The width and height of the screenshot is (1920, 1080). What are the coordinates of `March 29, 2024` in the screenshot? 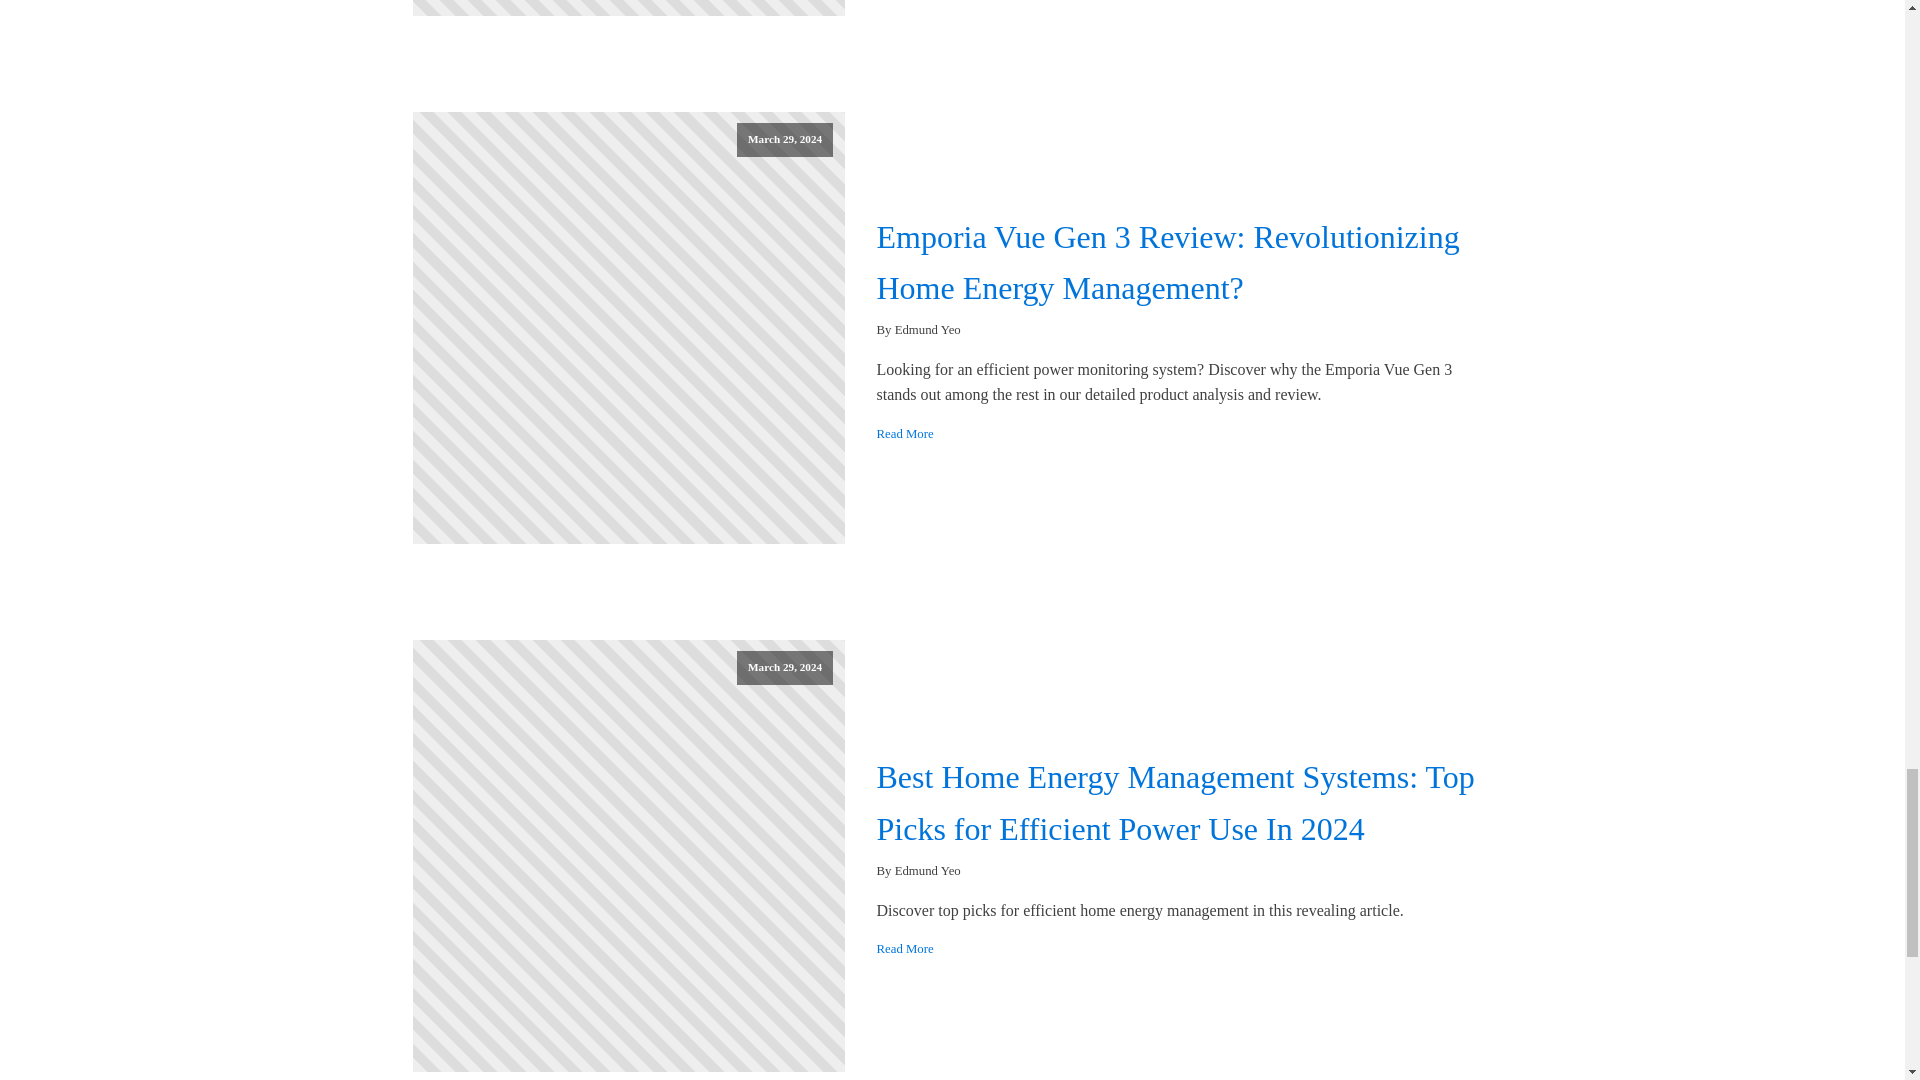 It's located at (628, 856).